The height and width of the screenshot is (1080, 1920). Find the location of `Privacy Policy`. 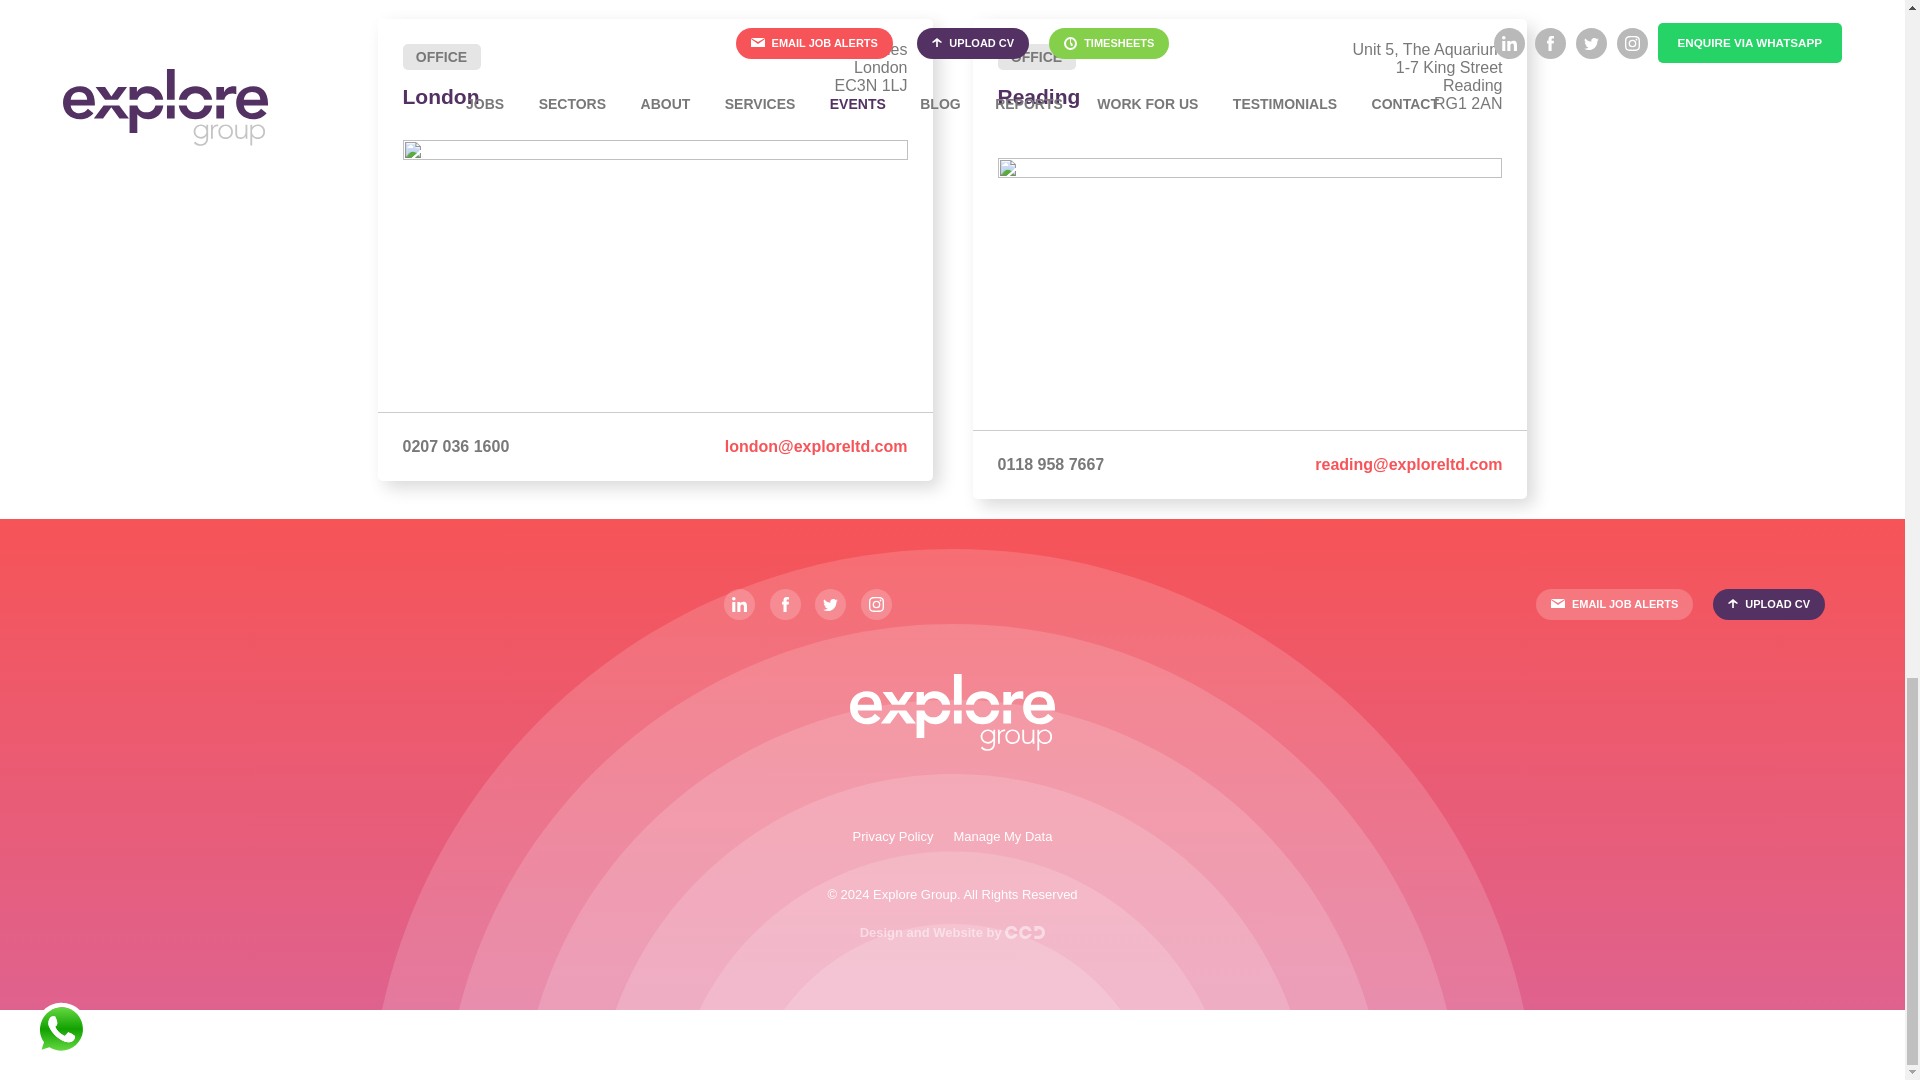

Privacy Policy is located at coordinates (892, 836).